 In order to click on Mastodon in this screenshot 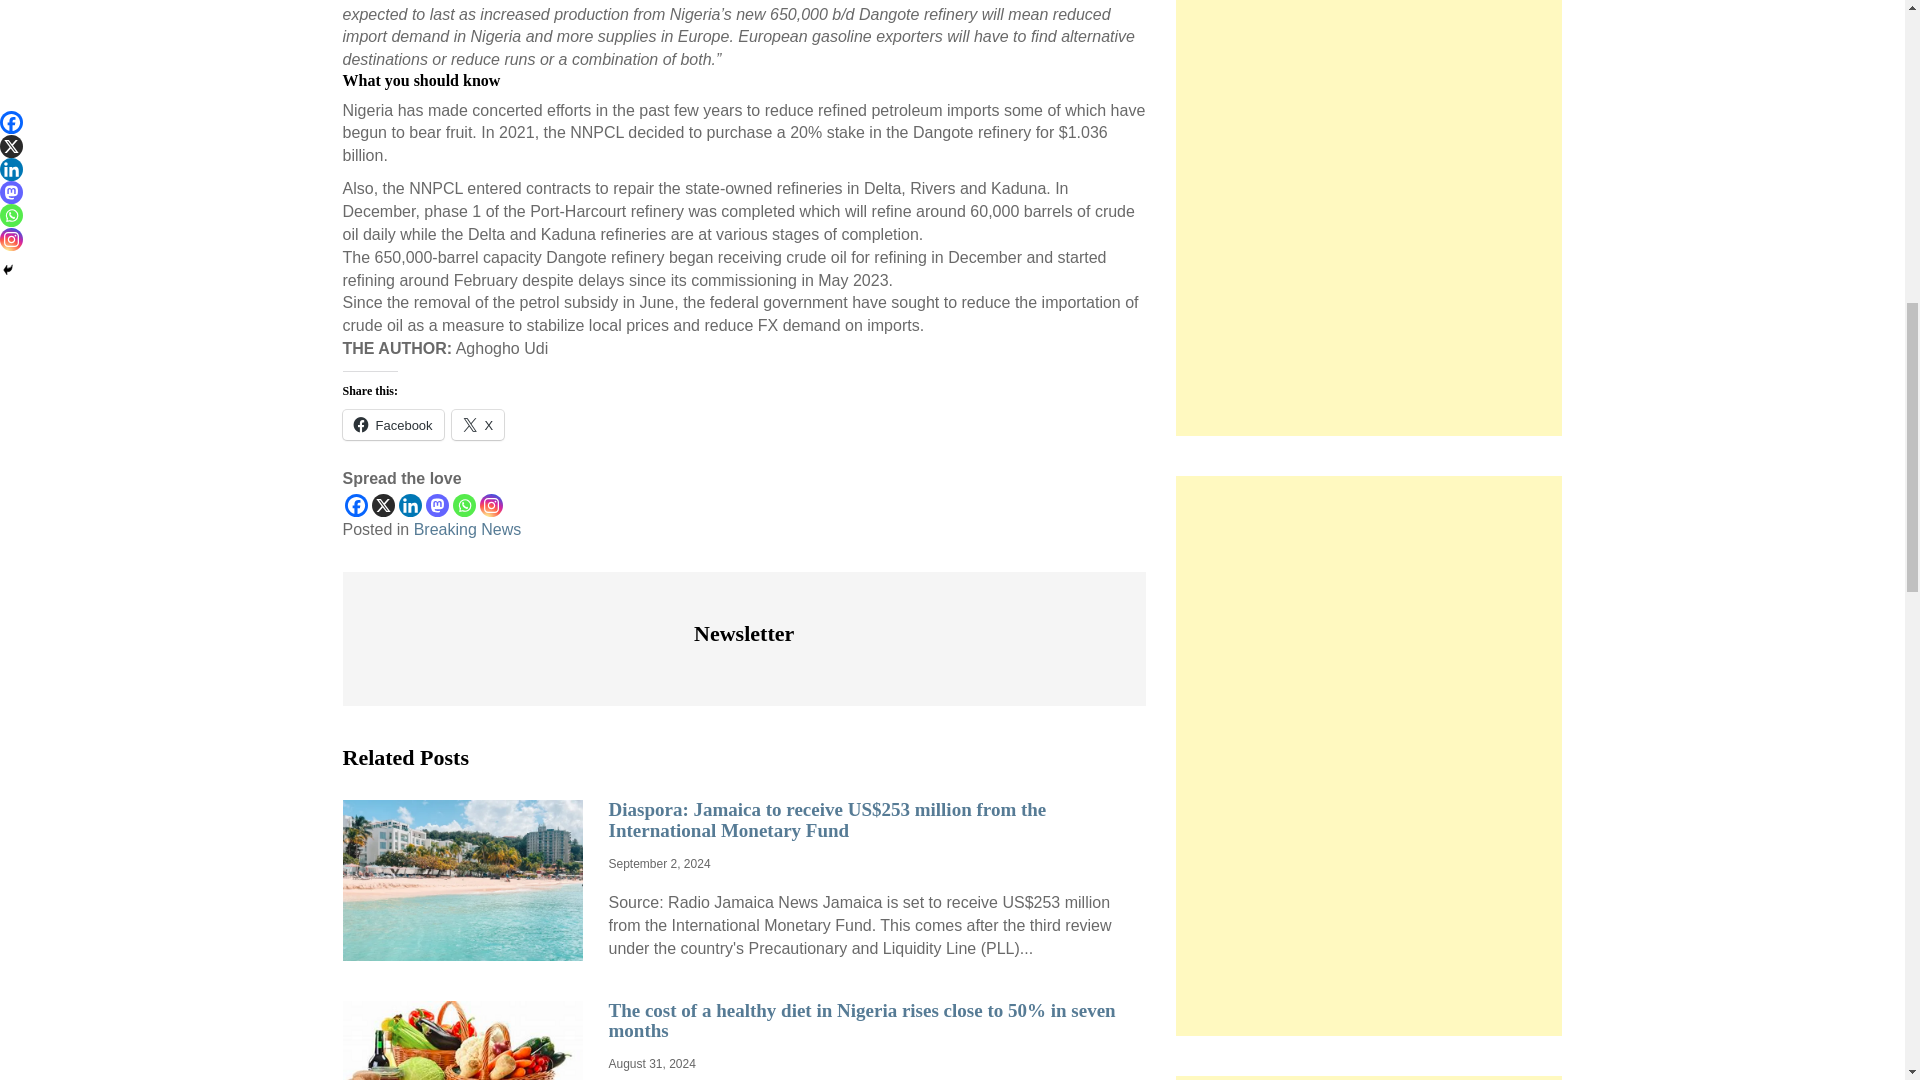, I will do `click(438, 505)`.